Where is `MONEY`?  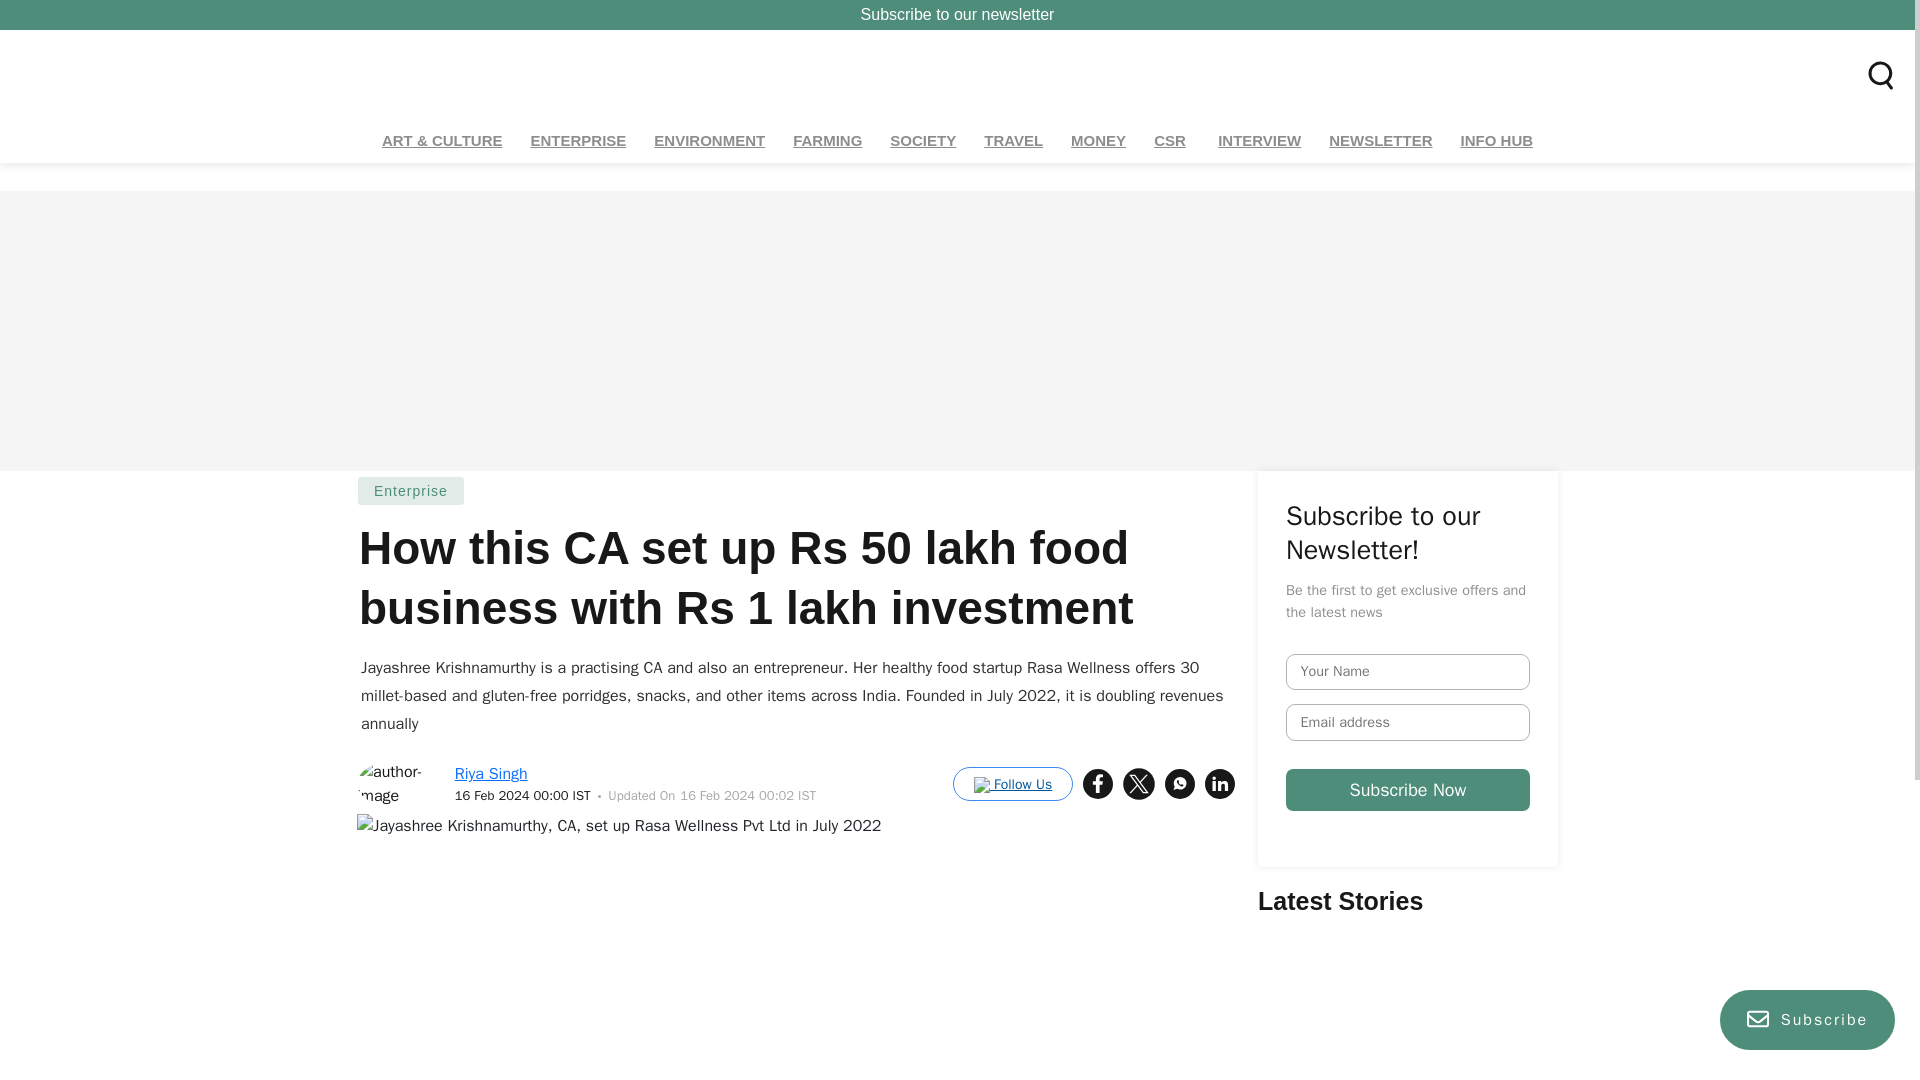
MONEY is located at coordinates (1098, 141).